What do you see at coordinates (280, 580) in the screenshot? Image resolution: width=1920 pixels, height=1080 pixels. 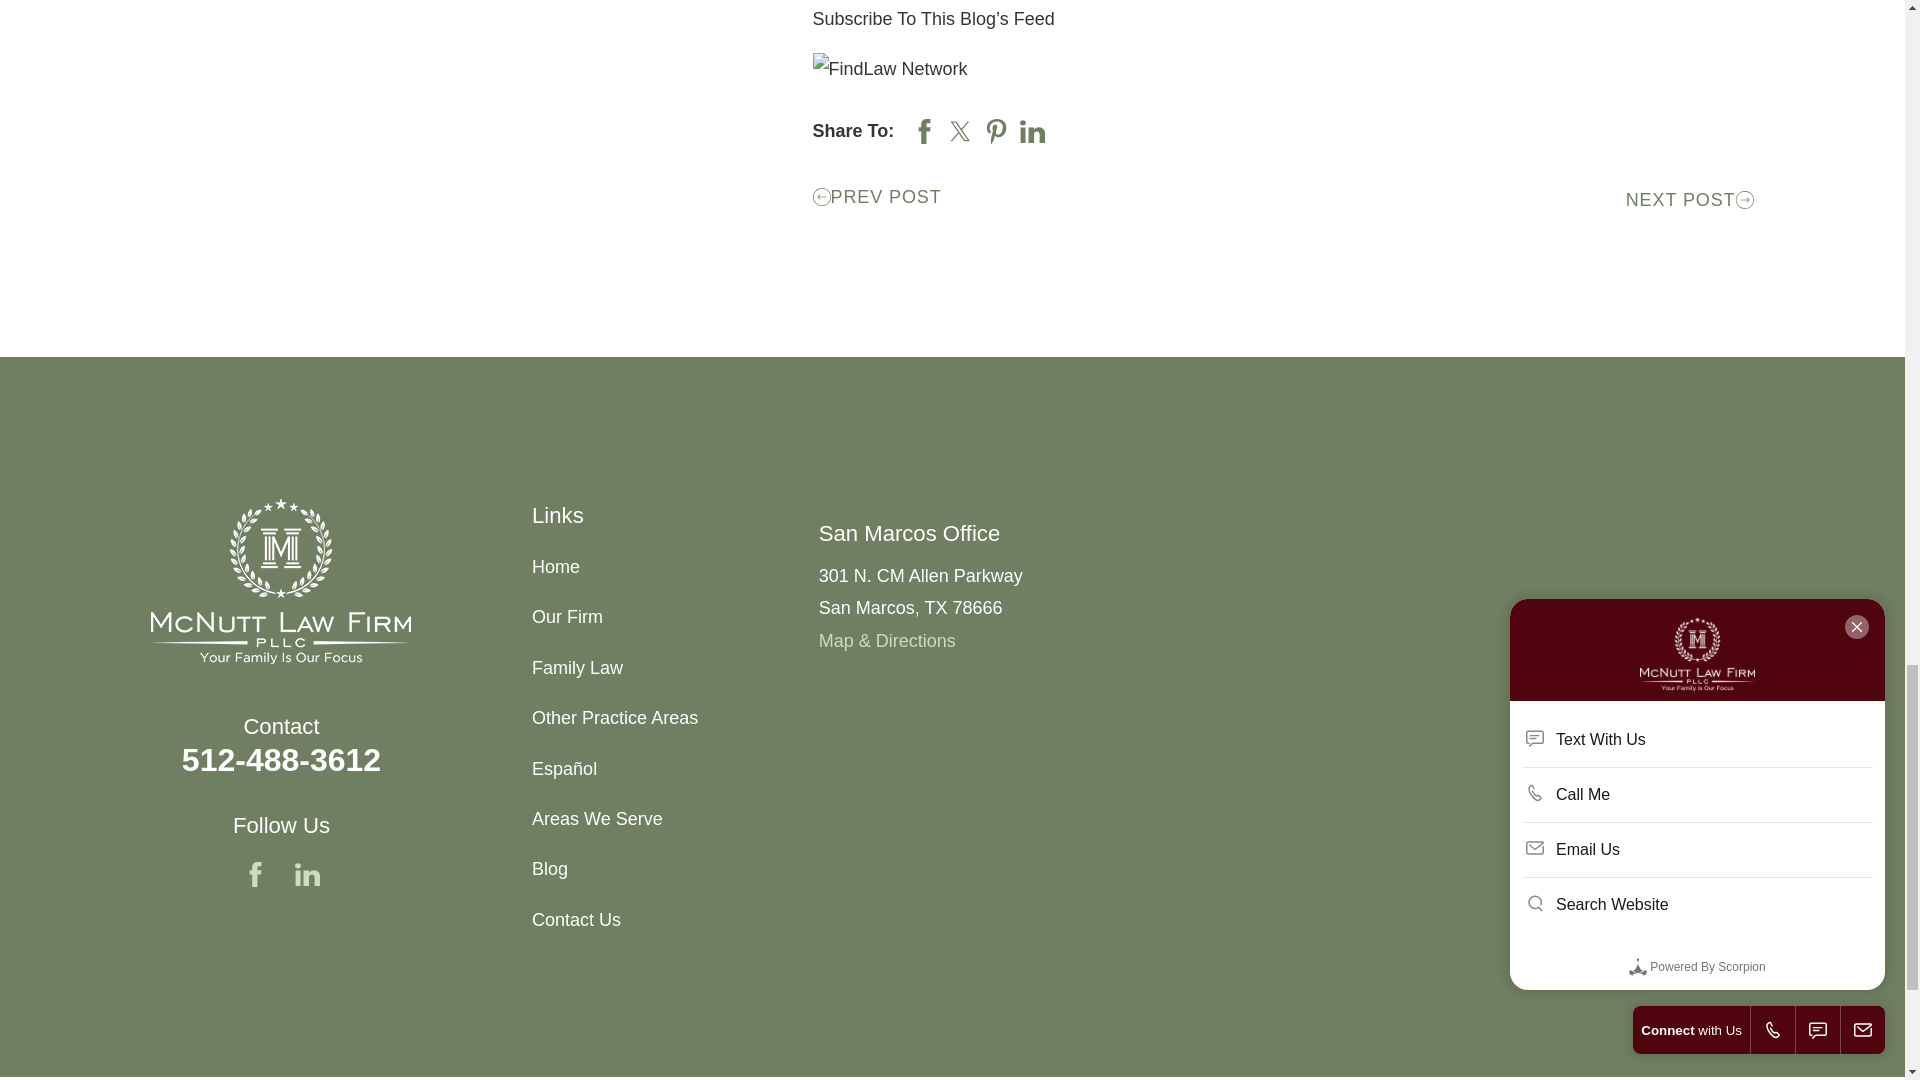 I see `Home` at bounding box center [280, 580].